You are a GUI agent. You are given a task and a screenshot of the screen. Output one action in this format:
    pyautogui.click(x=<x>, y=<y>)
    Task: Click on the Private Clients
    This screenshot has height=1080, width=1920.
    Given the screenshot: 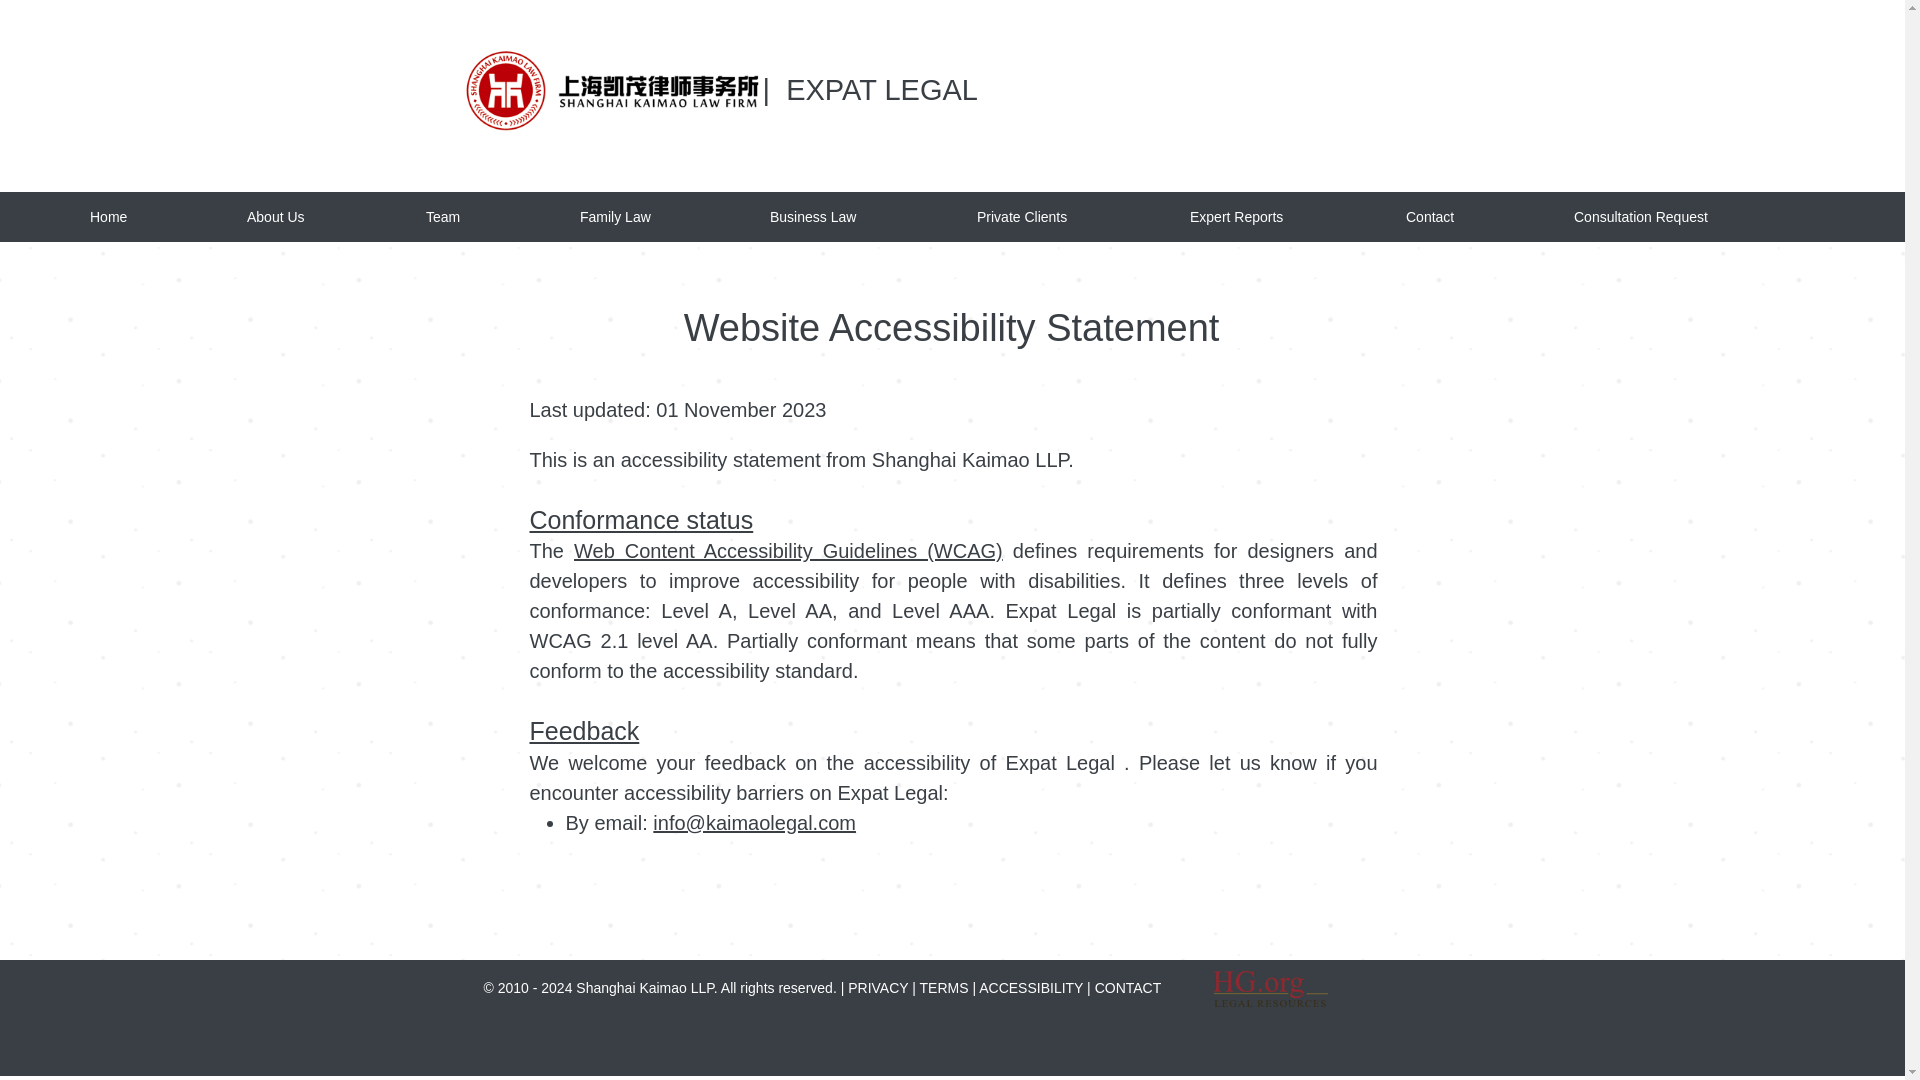 What is the action you would take?
    pyautogui.click(x=1074, y=216)
    